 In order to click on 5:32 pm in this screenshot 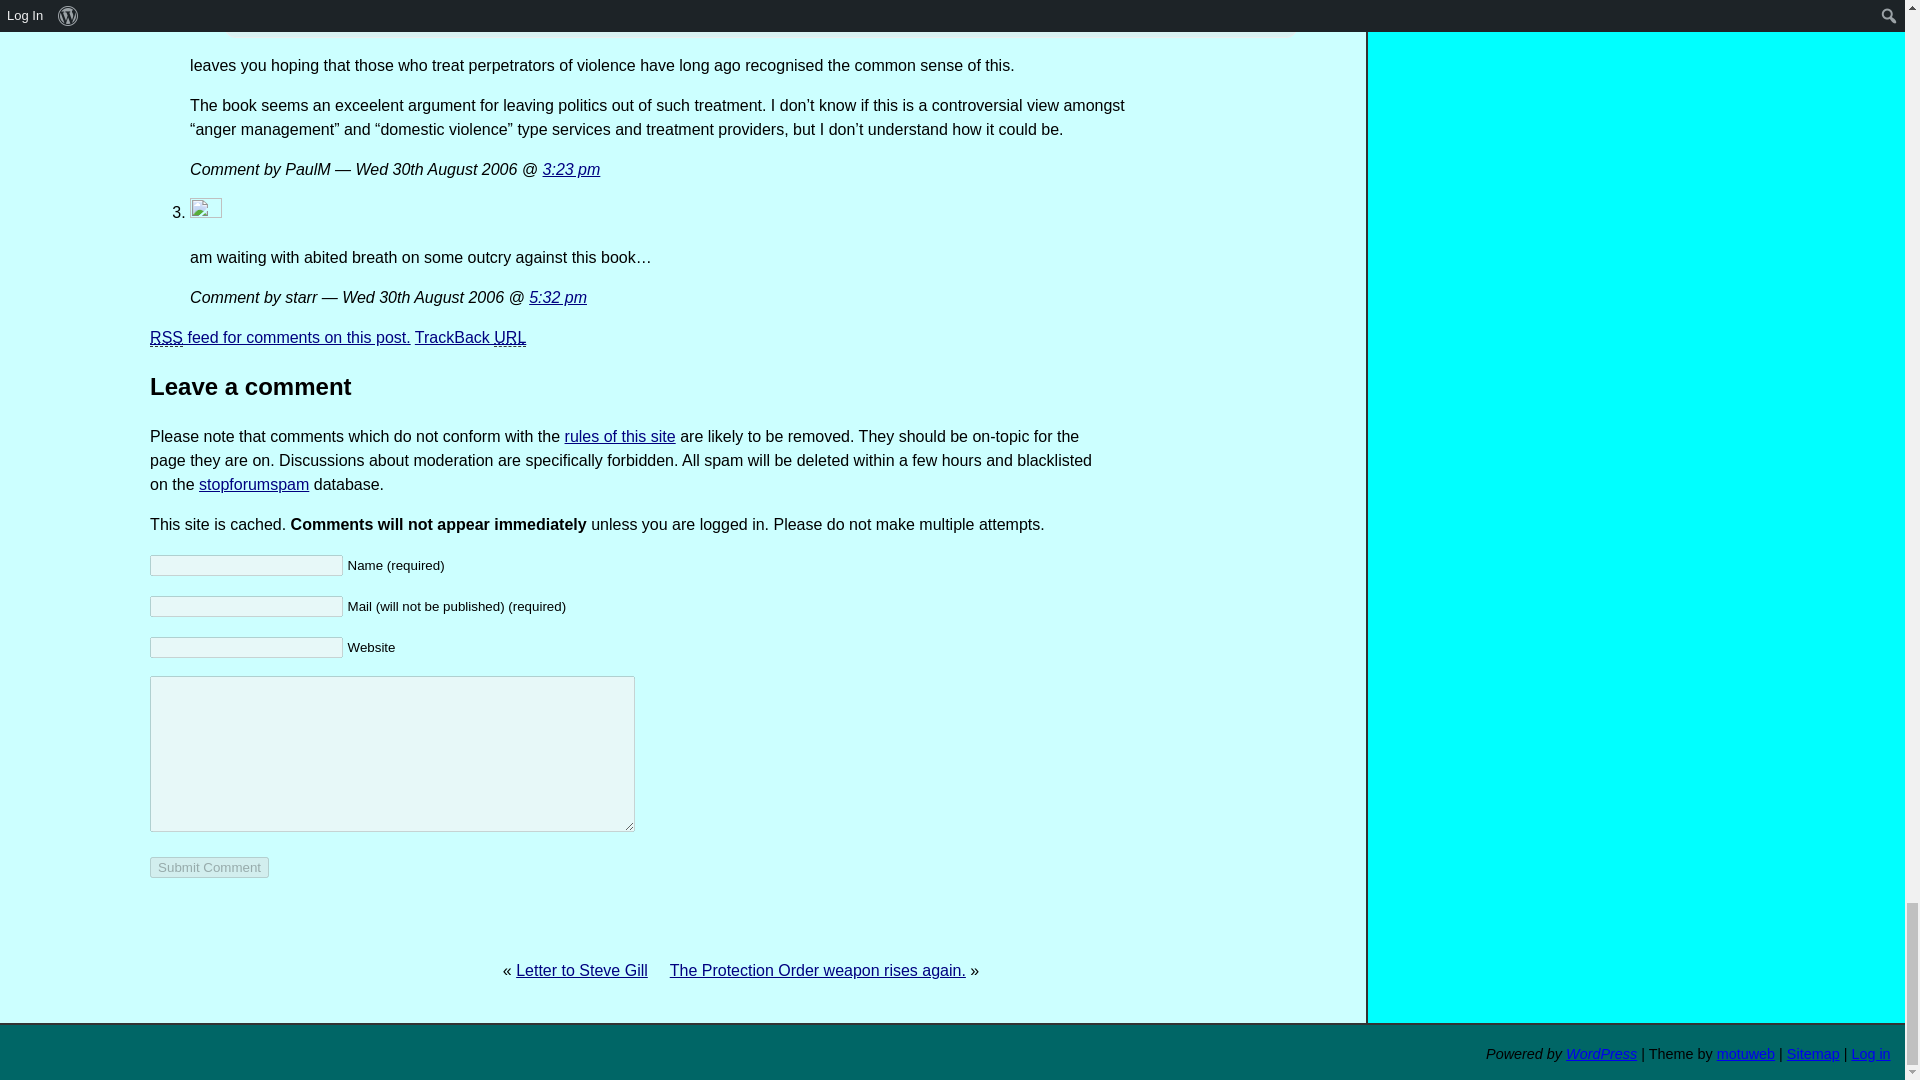, I will do `click(558, 297)`.